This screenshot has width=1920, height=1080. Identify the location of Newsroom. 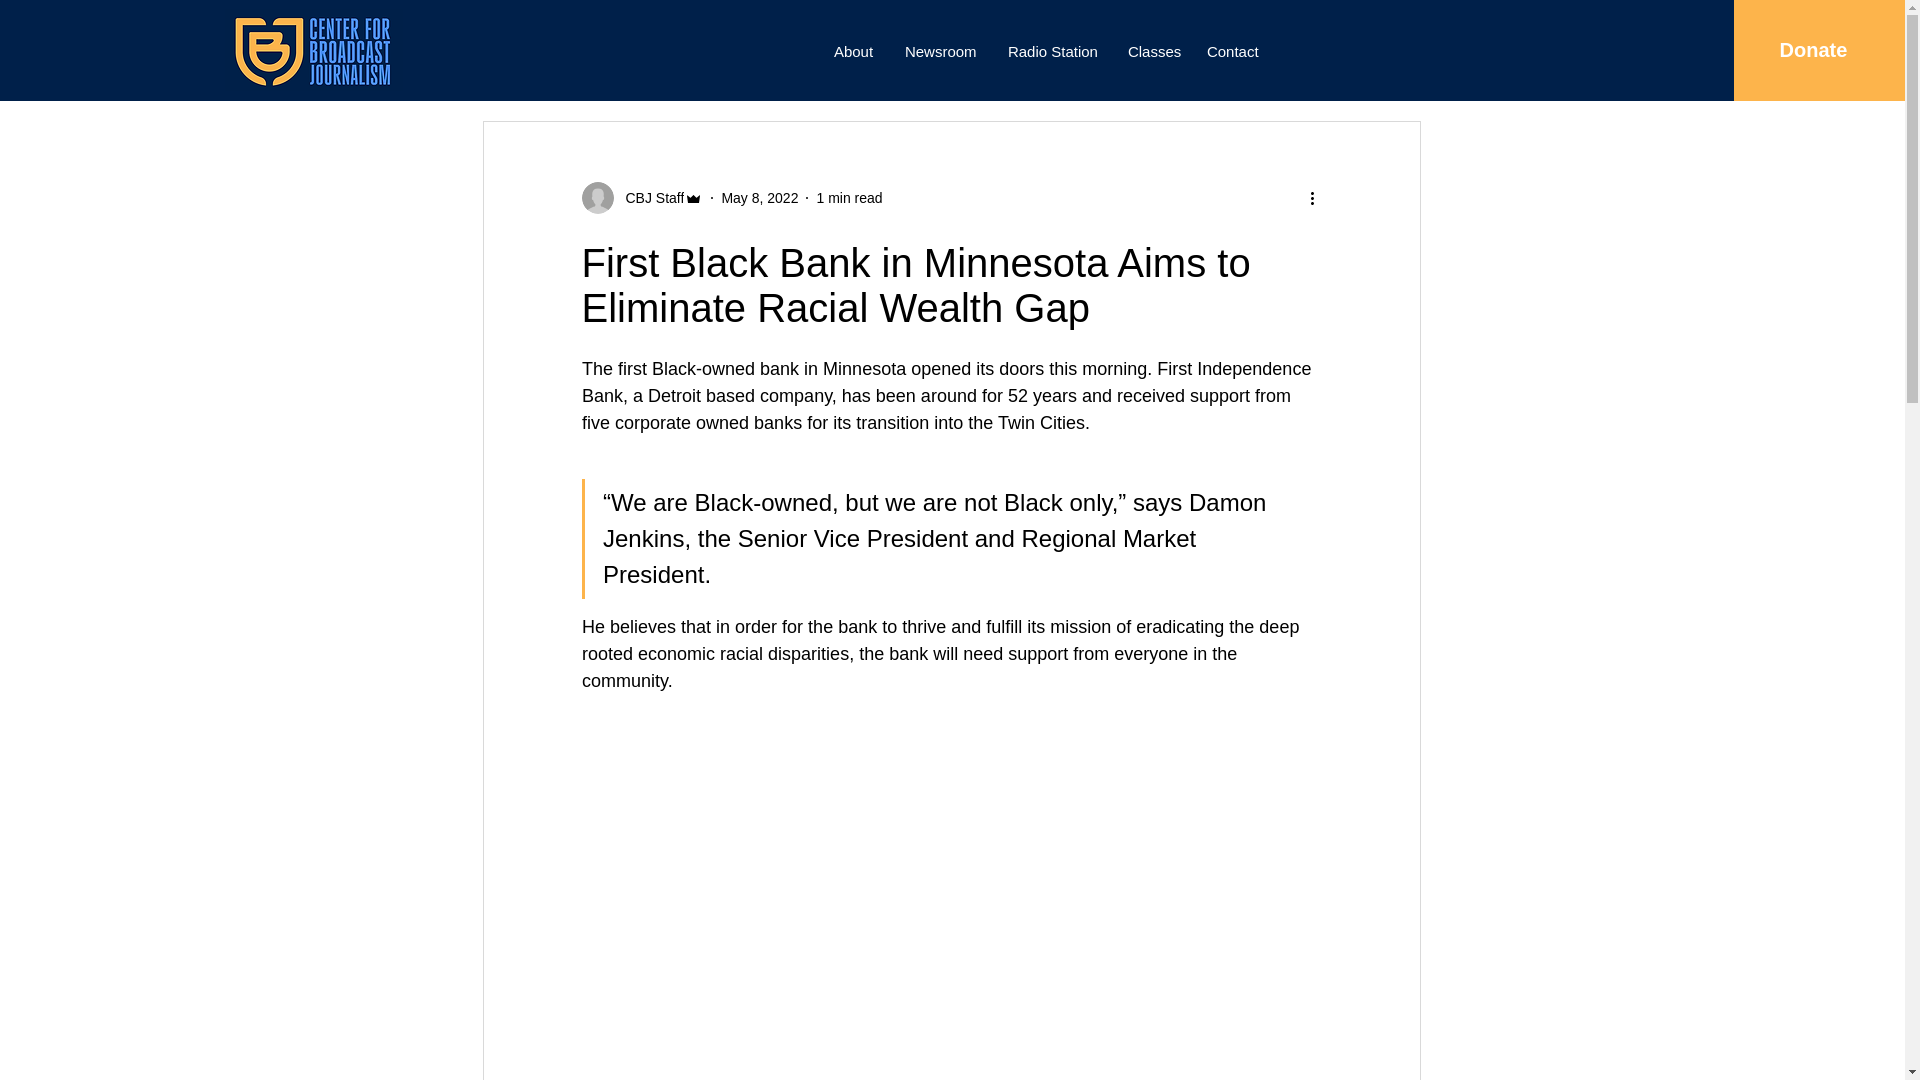
(941, 52).